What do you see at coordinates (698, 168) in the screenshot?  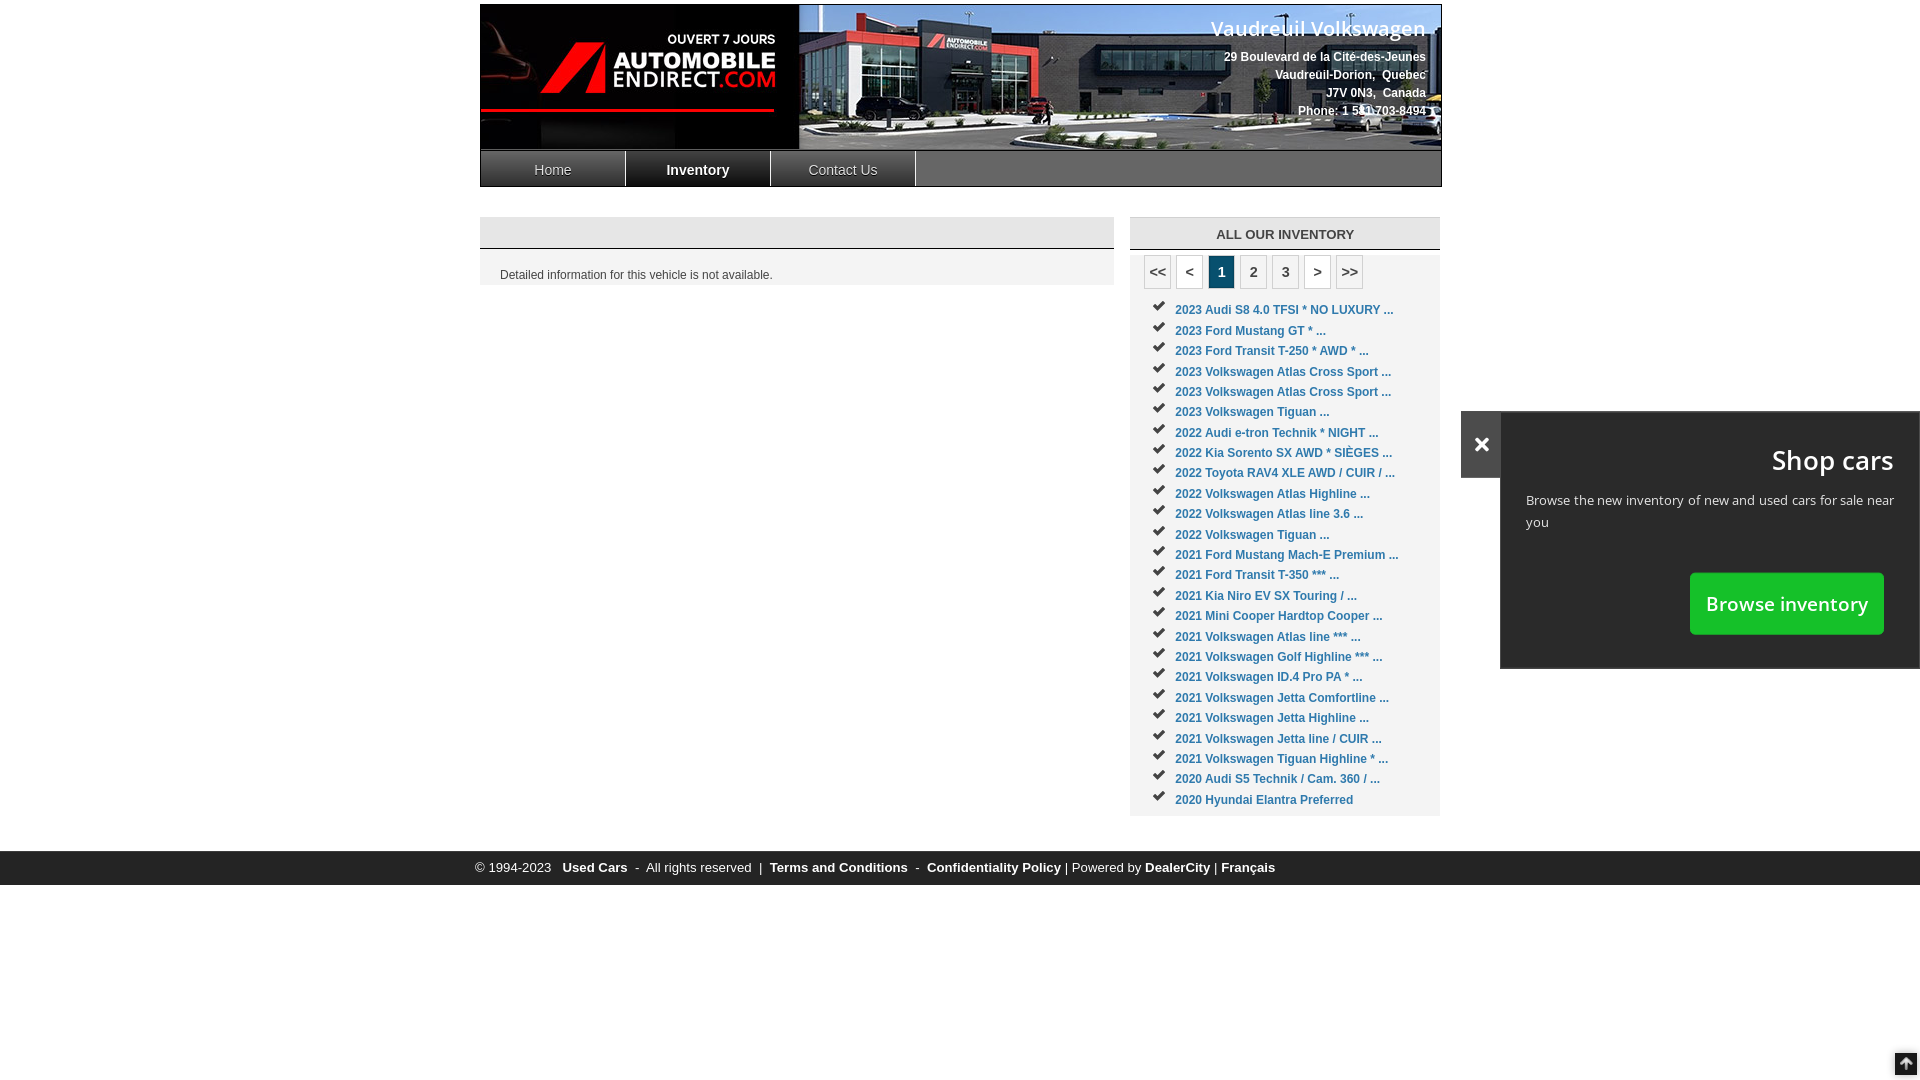 I see `Inventory` at bounding box center [698, 168].